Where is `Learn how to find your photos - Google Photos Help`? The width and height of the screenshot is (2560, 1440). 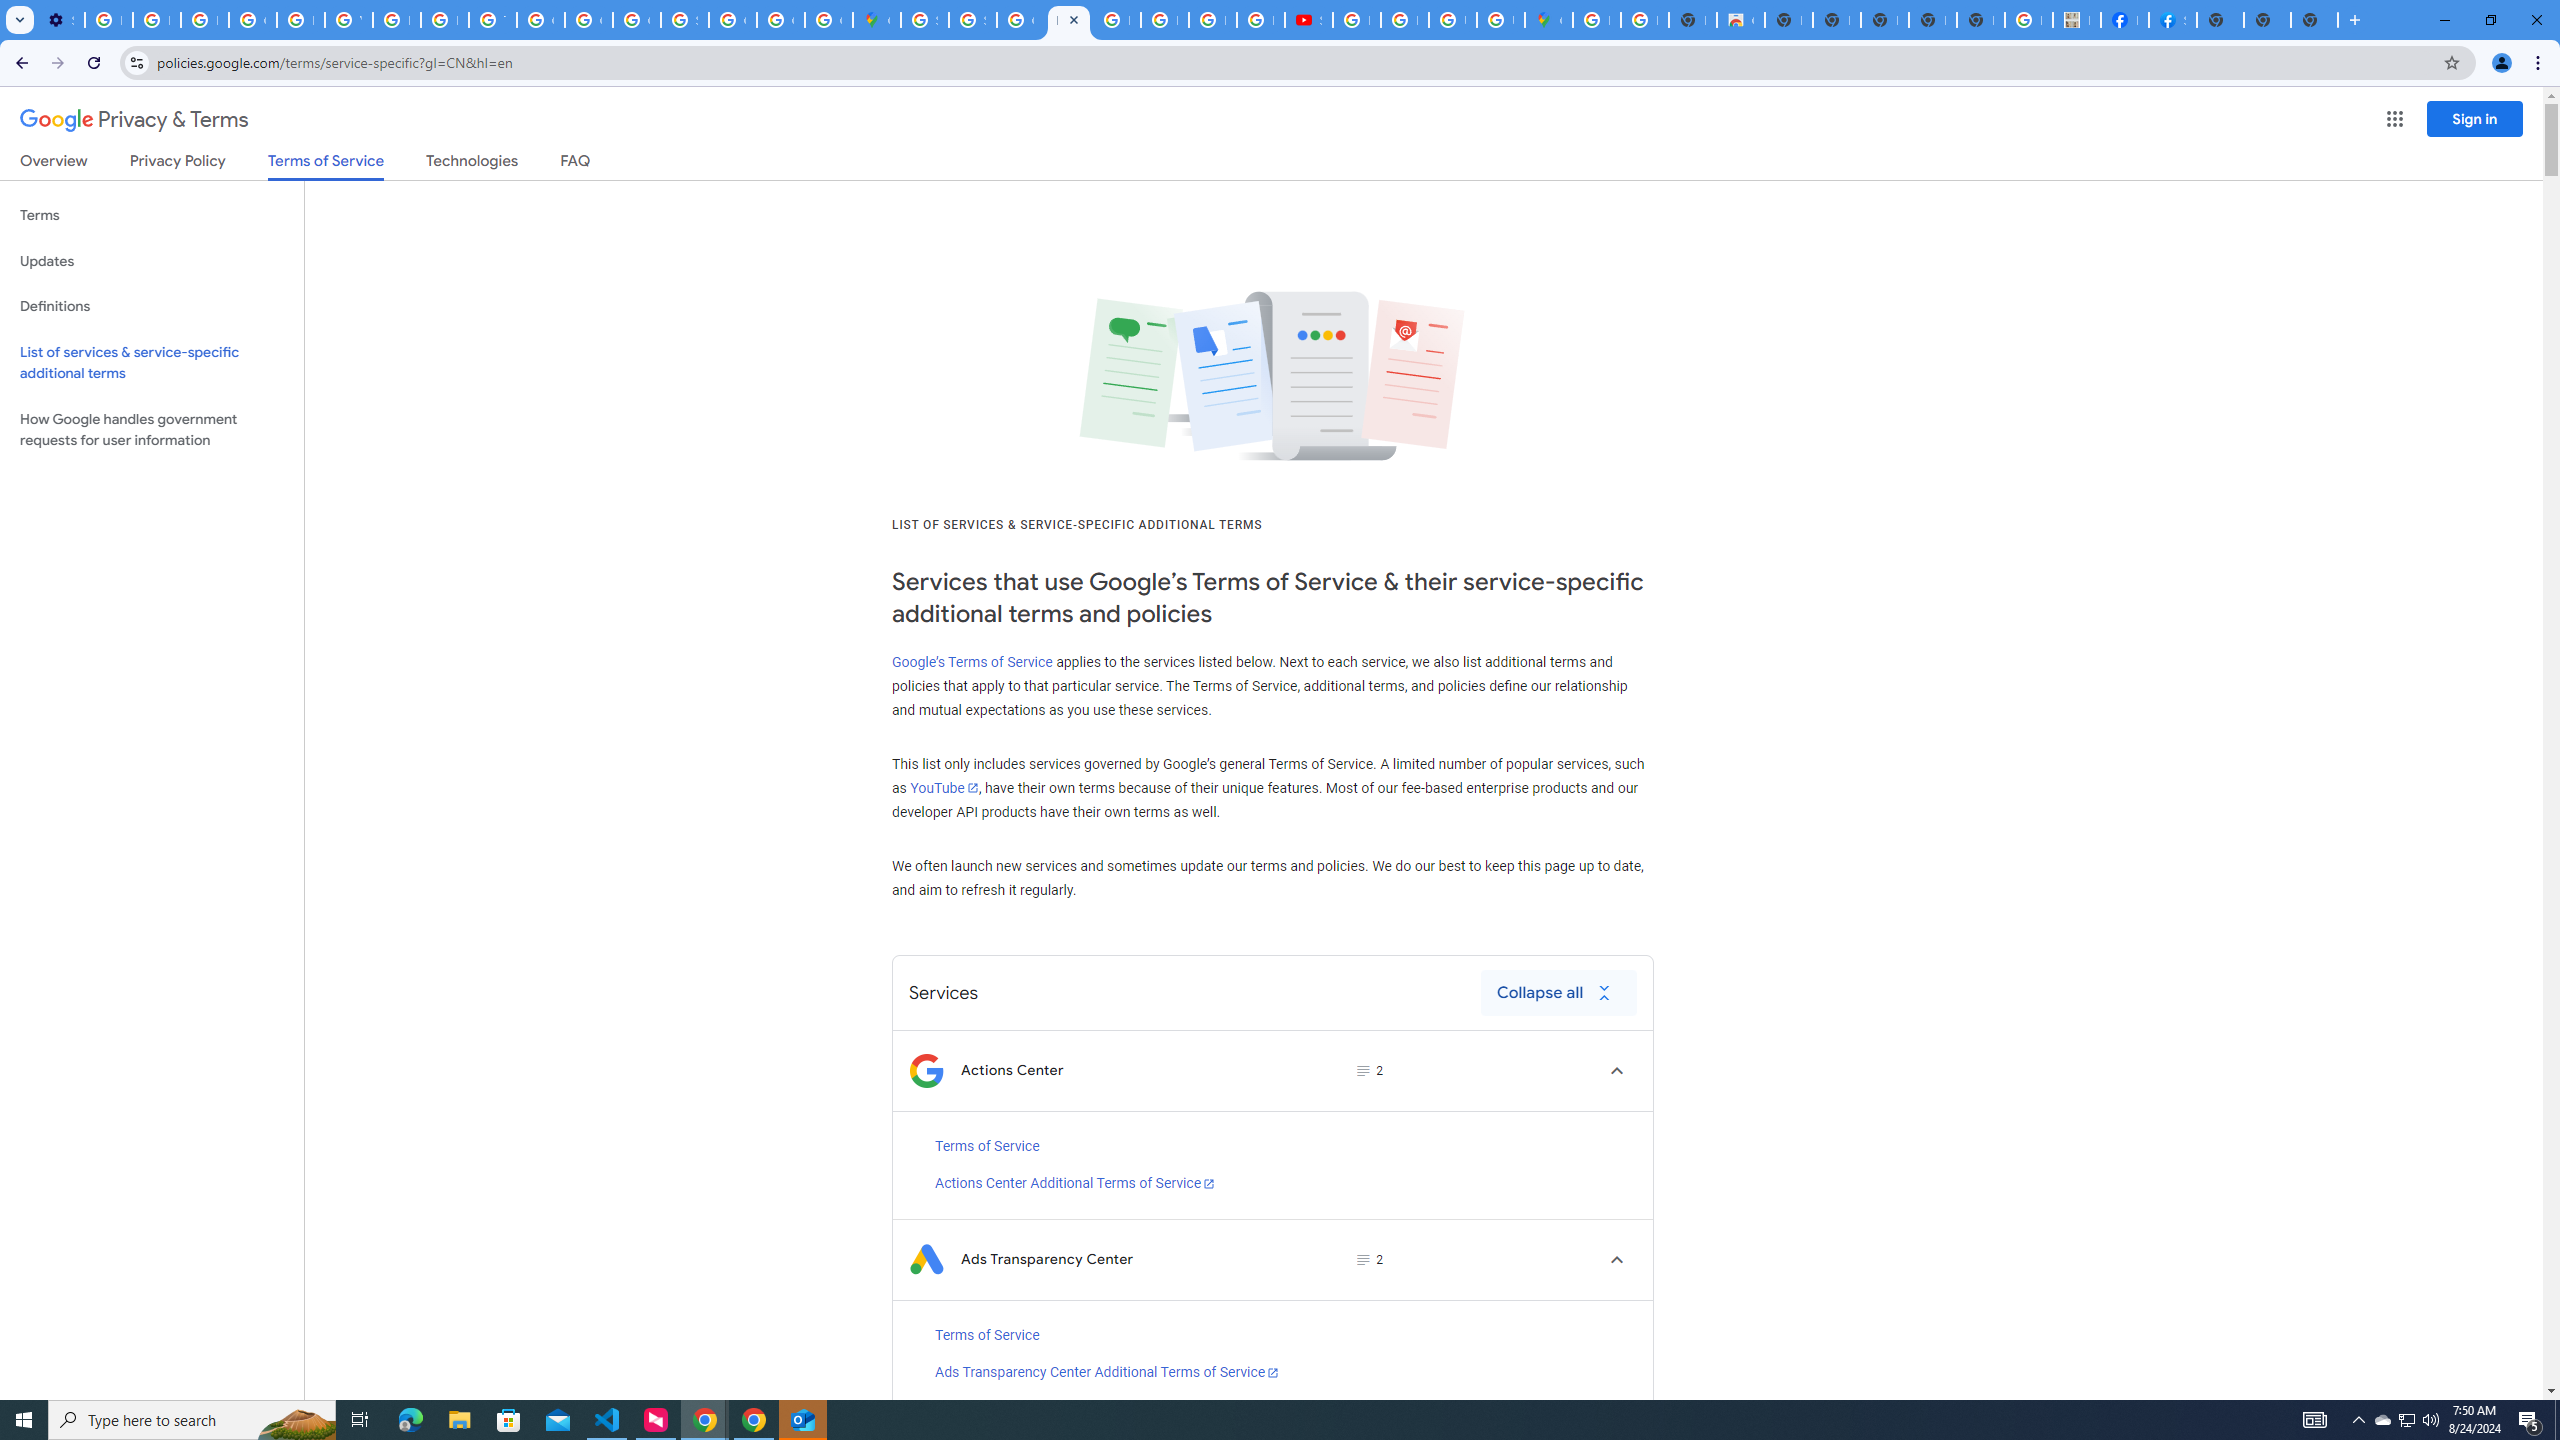 Learn how to find your photos - Google Photos Help is located at coordinates (156, 20).